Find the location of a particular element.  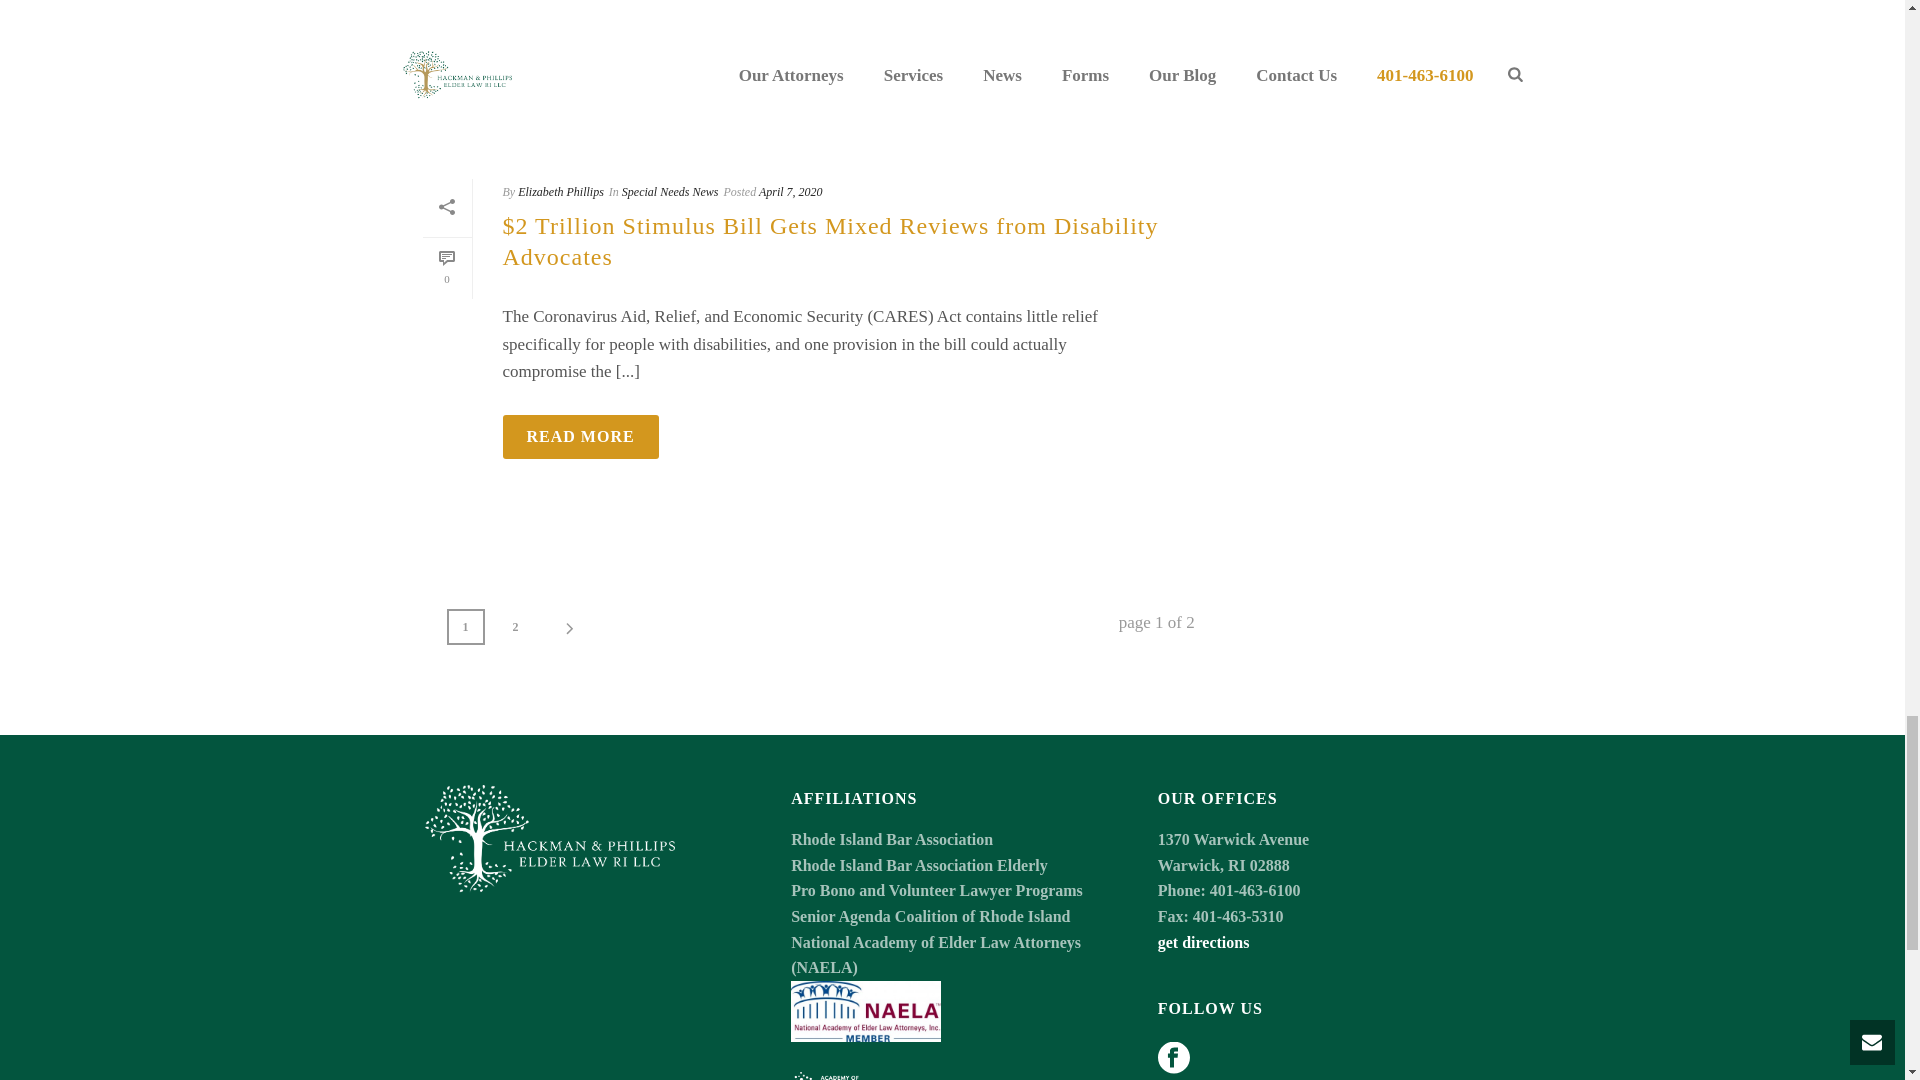

Follow Us on facebook is located at coordinates (1174, 1059).